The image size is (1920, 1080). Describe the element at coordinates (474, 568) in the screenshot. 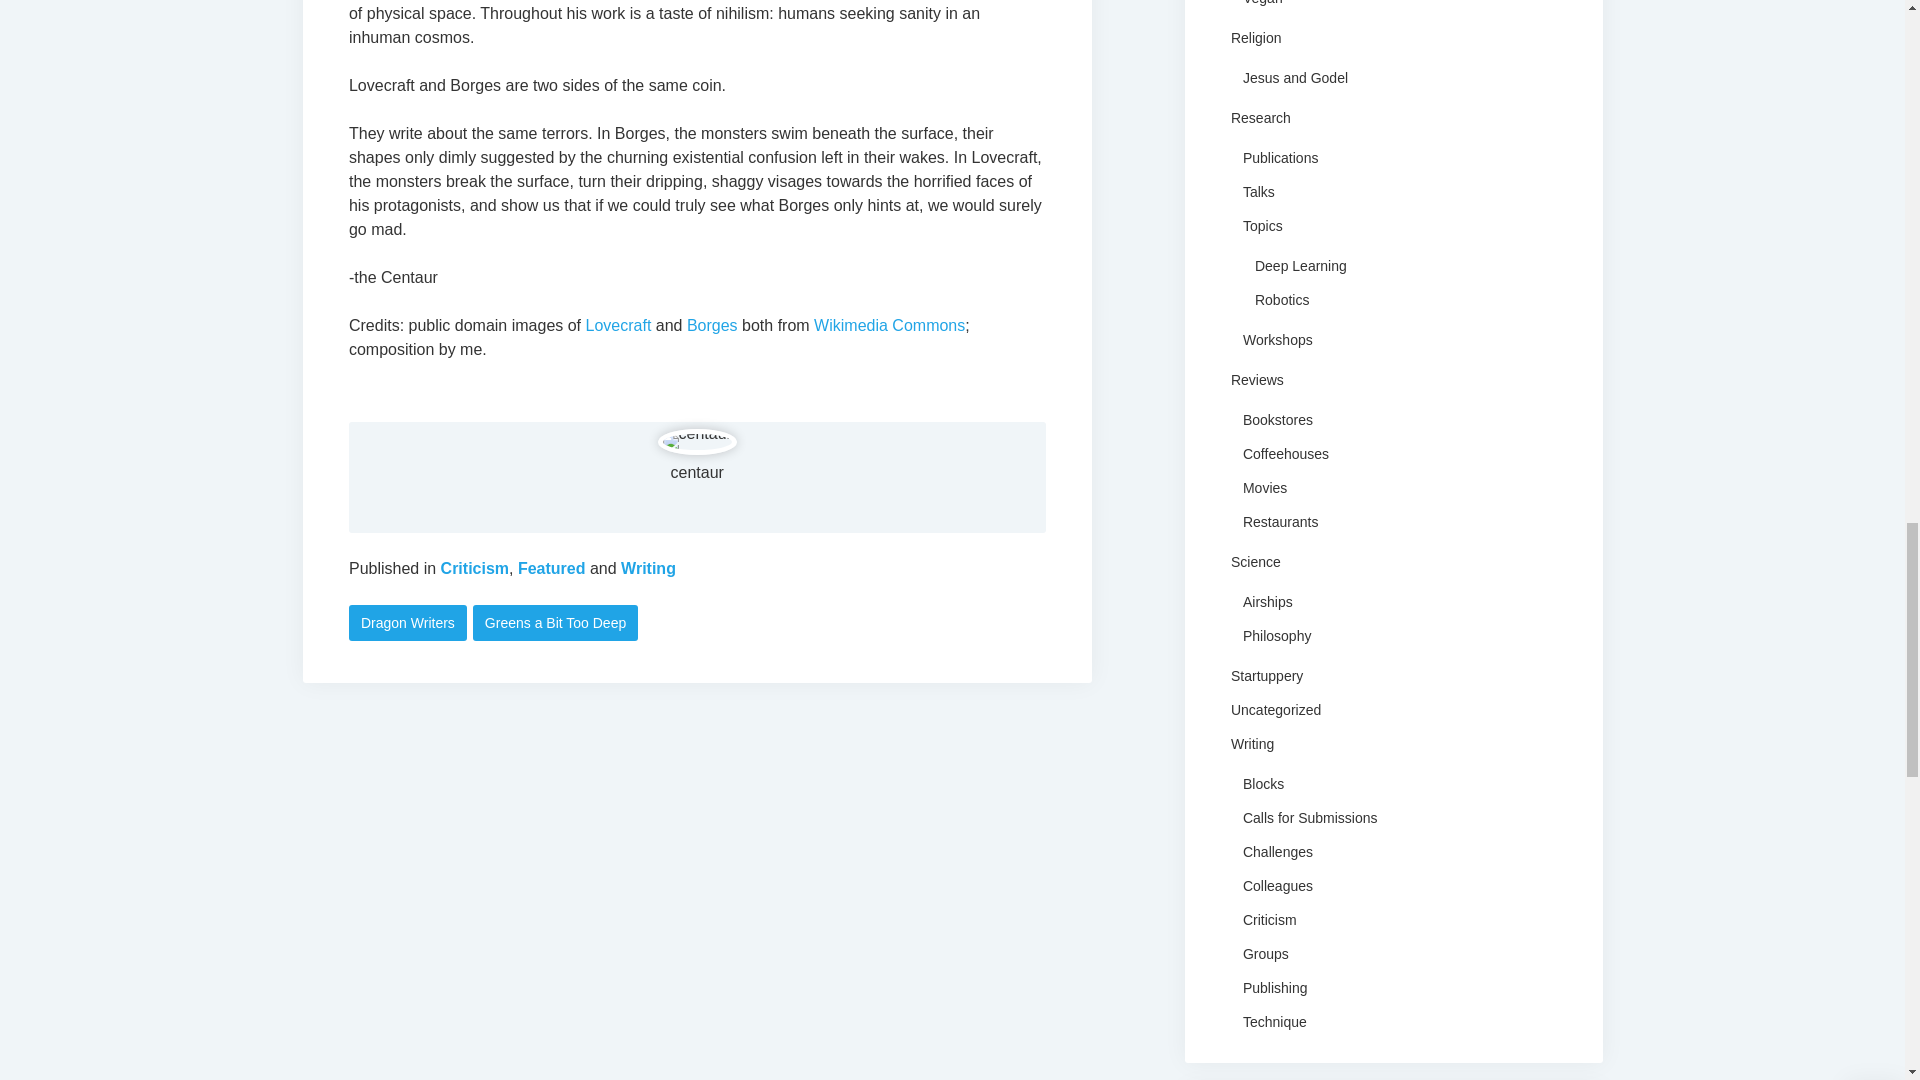

I see `Criticism` at that location.